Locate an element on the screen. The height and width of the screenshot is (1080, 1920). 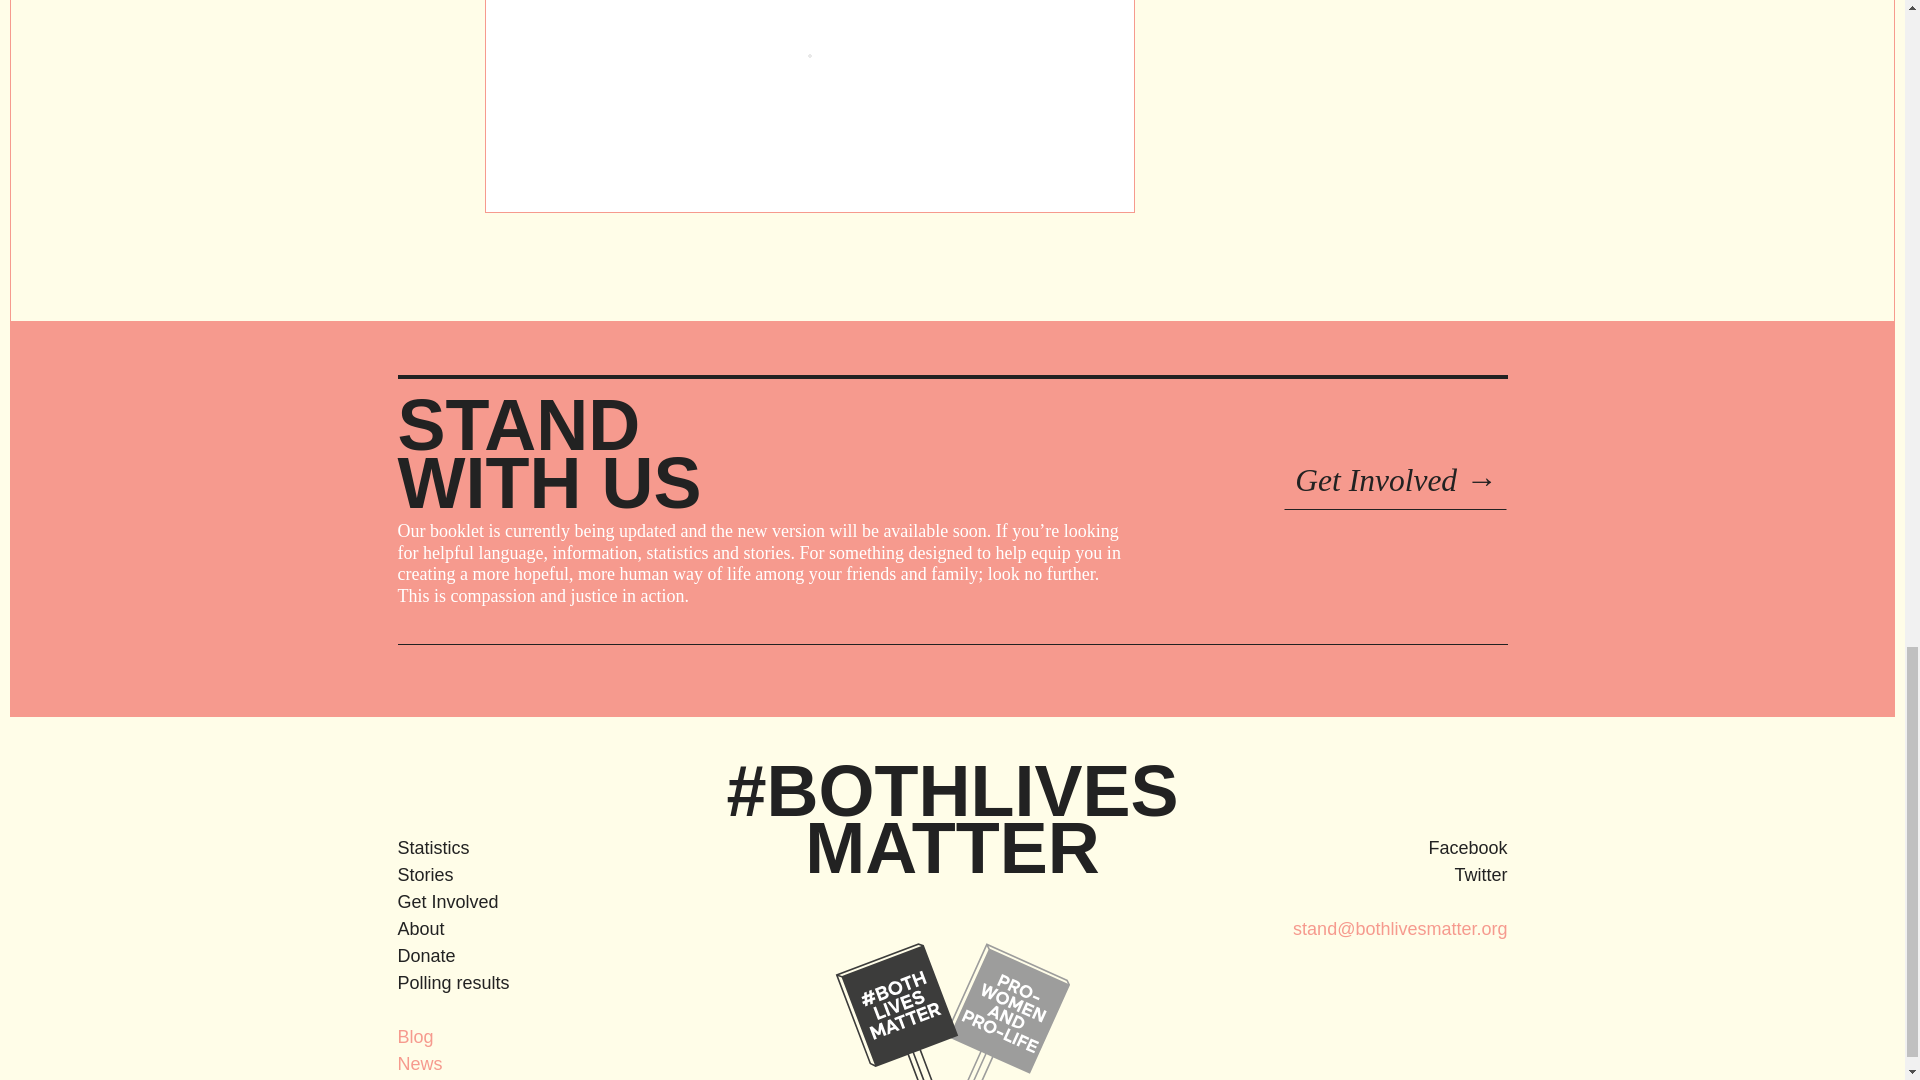
Facebook is located at coordinates (1379, 848).